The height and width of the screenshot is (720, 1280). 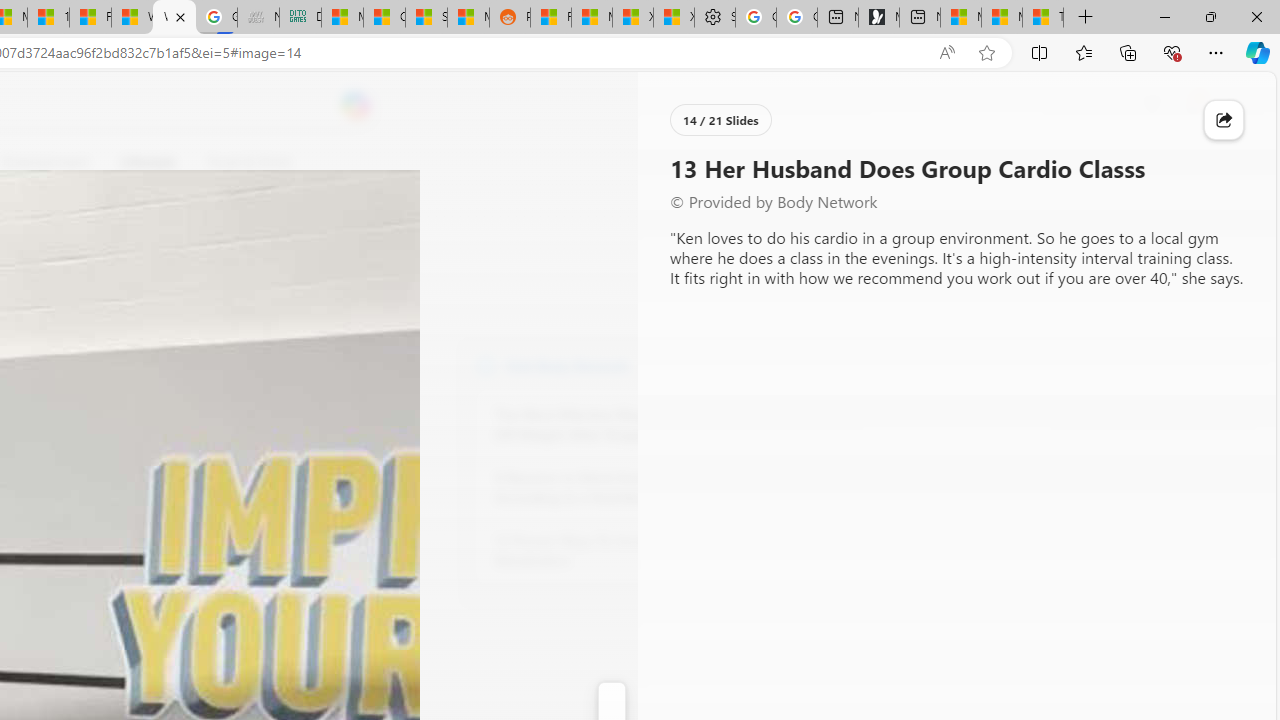 What do you see at coordinates (240, 162) in the screenshot?
I see `Food & Drink` at bounding box center [240, 162].